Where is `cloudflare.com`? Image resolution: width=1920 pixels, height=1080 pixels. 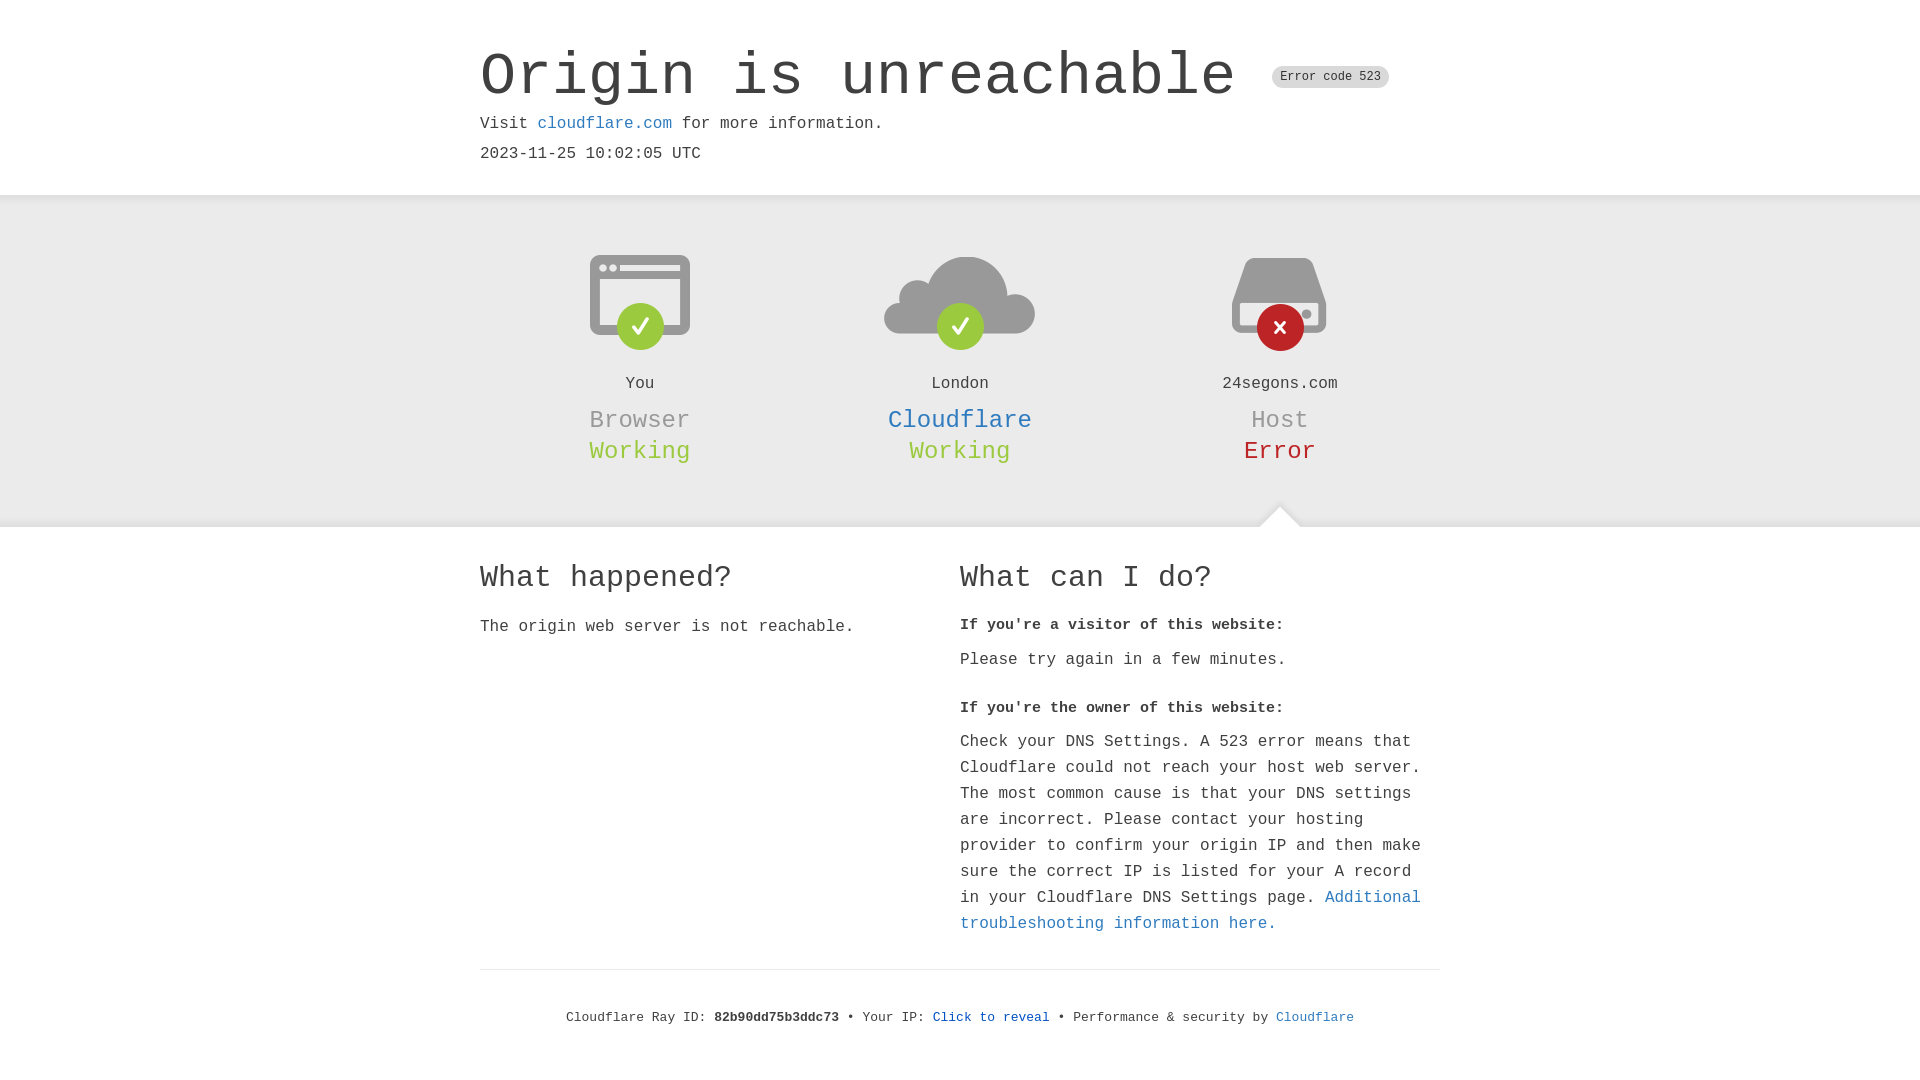
cloudflare.com is located at coordinates (605, 124).